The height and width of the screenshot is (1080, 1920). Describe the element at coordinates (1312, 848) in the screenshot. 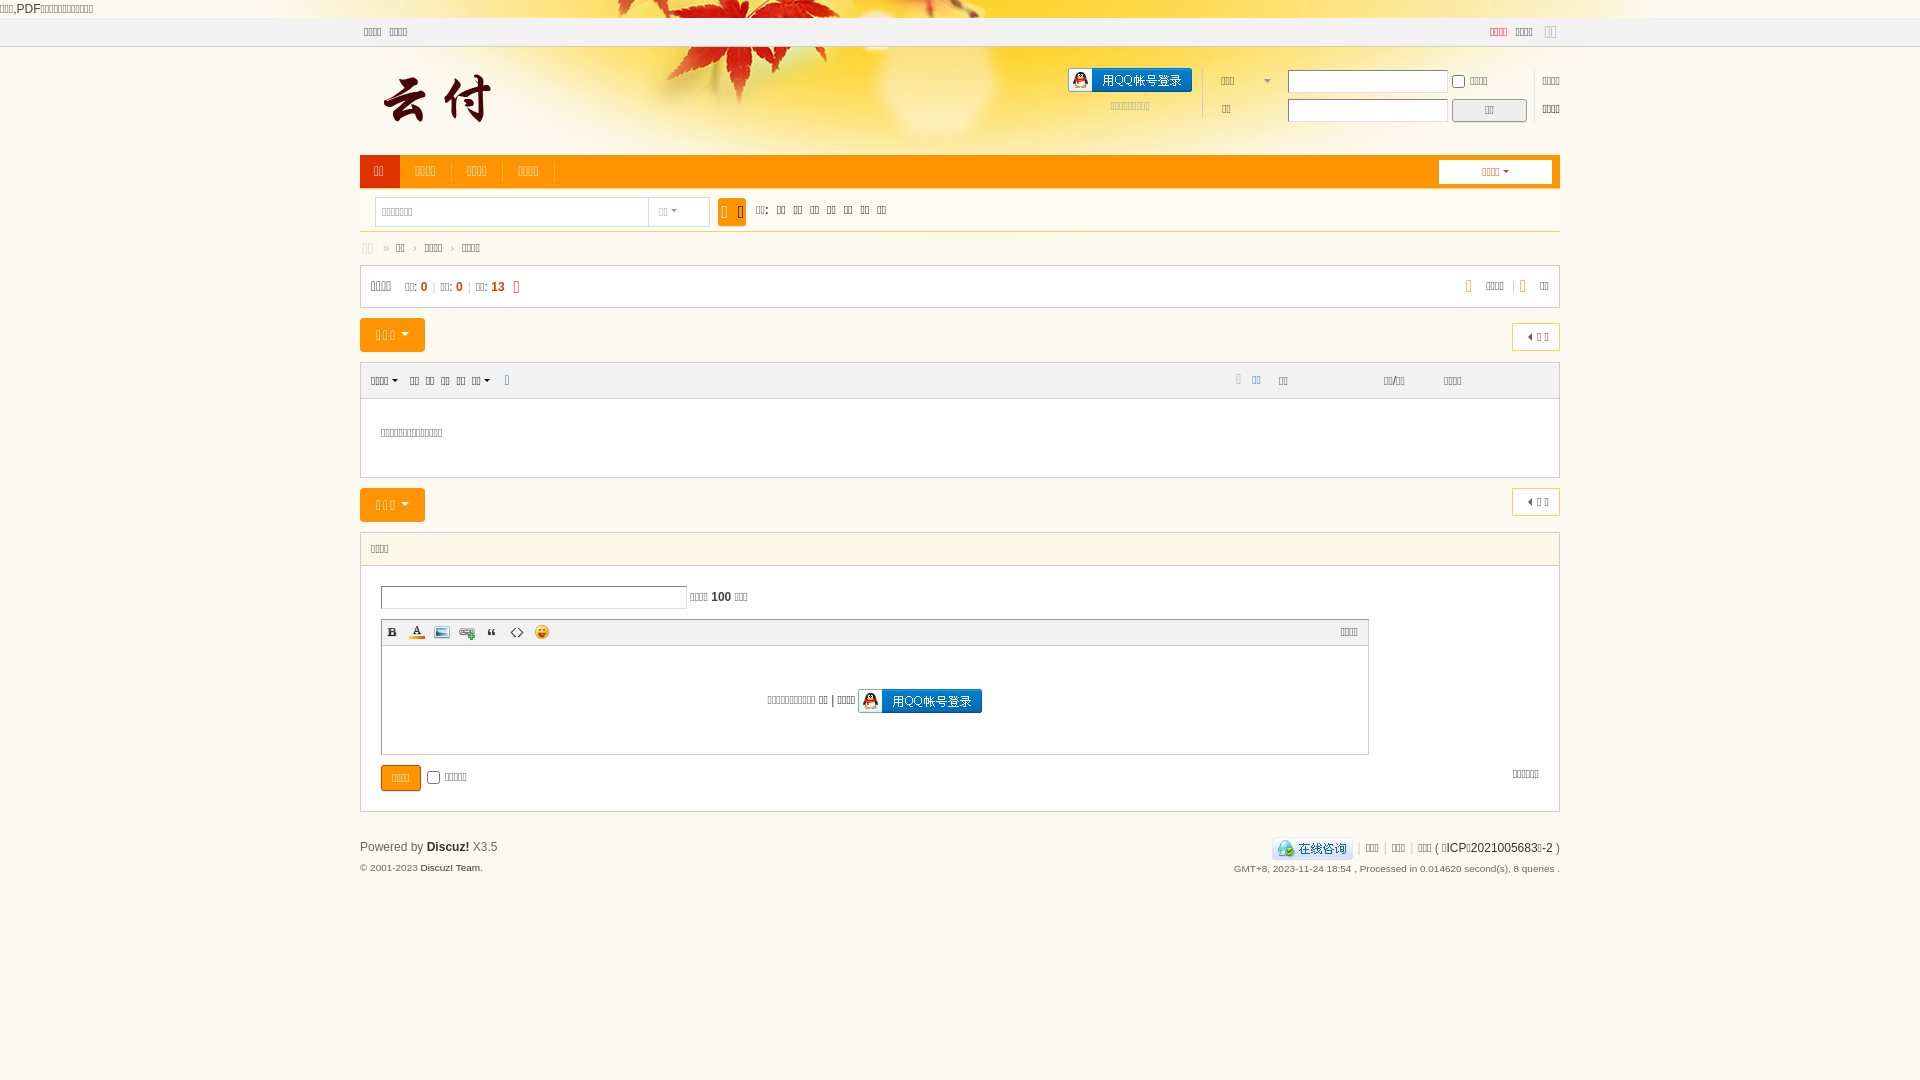

I see `QQ` at that location.